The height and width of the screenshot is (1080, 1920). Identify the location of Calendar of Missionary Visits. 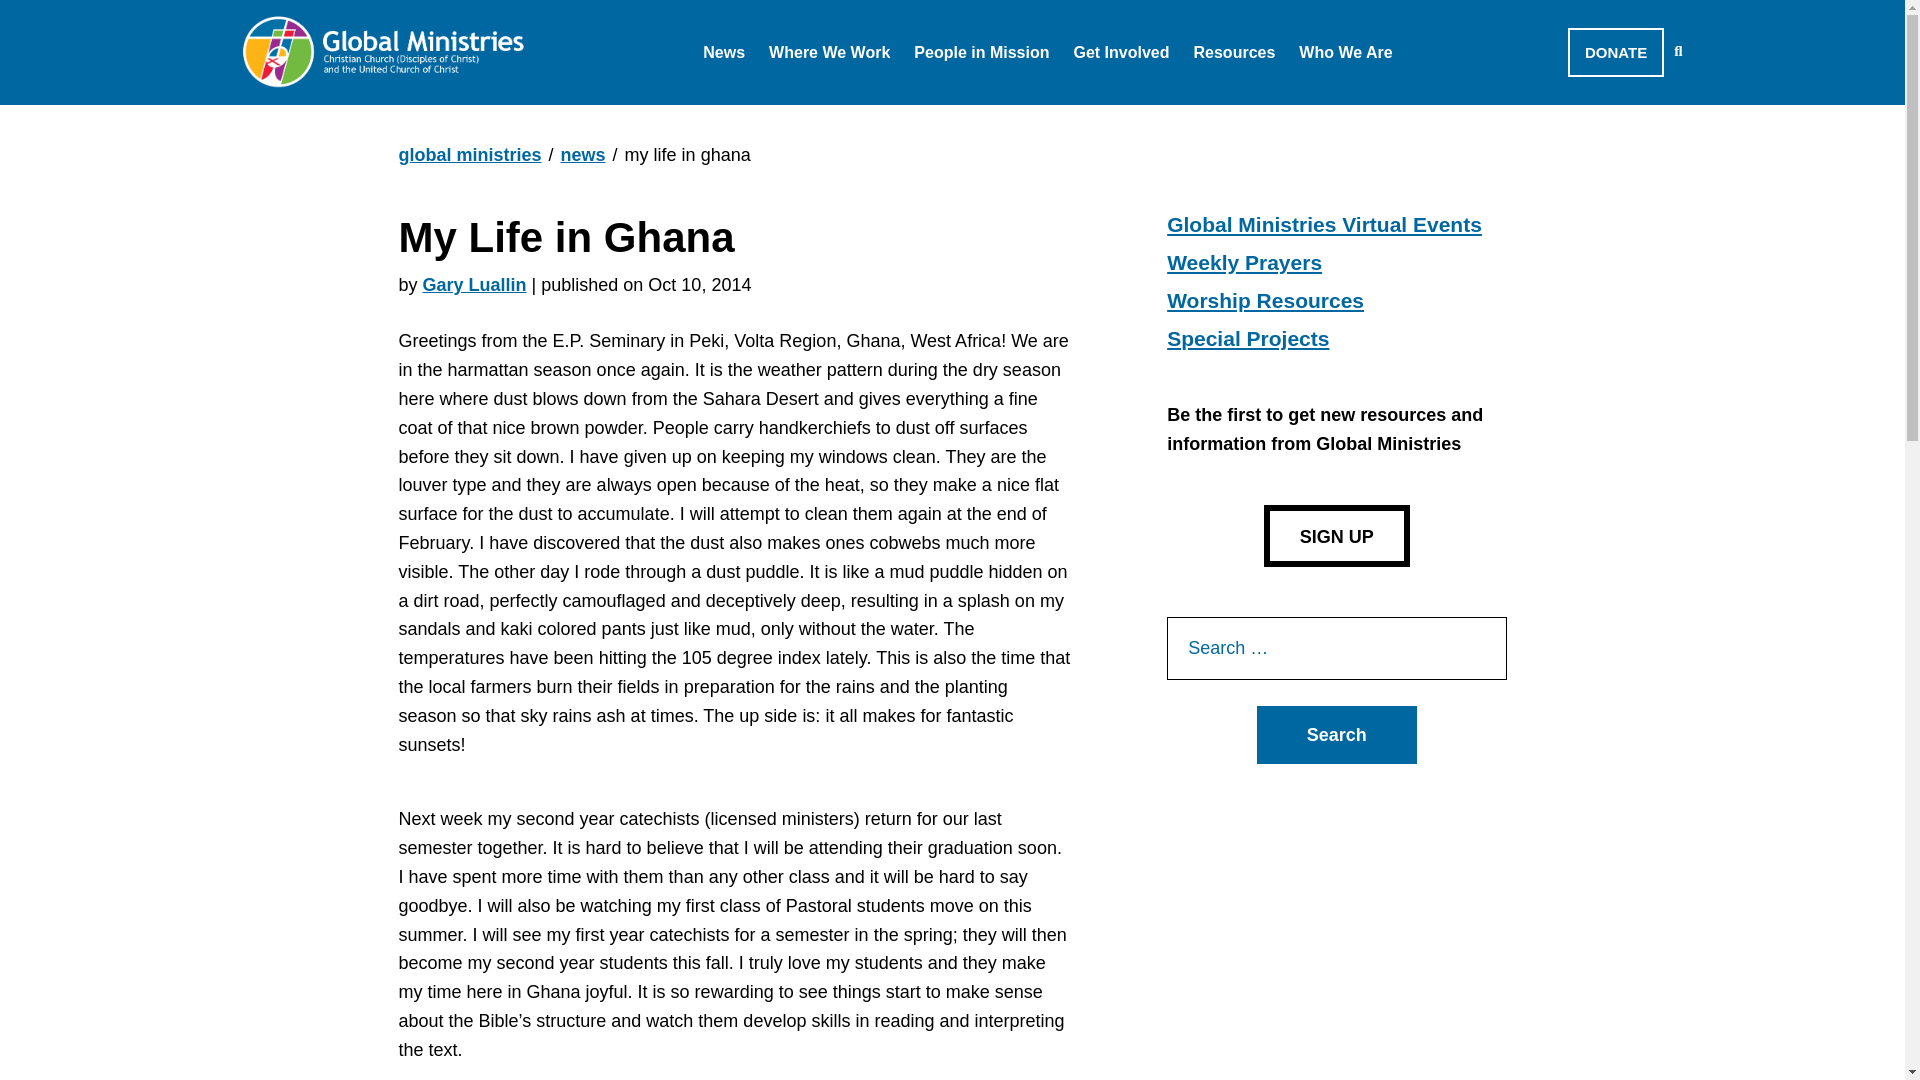
(848, 104).